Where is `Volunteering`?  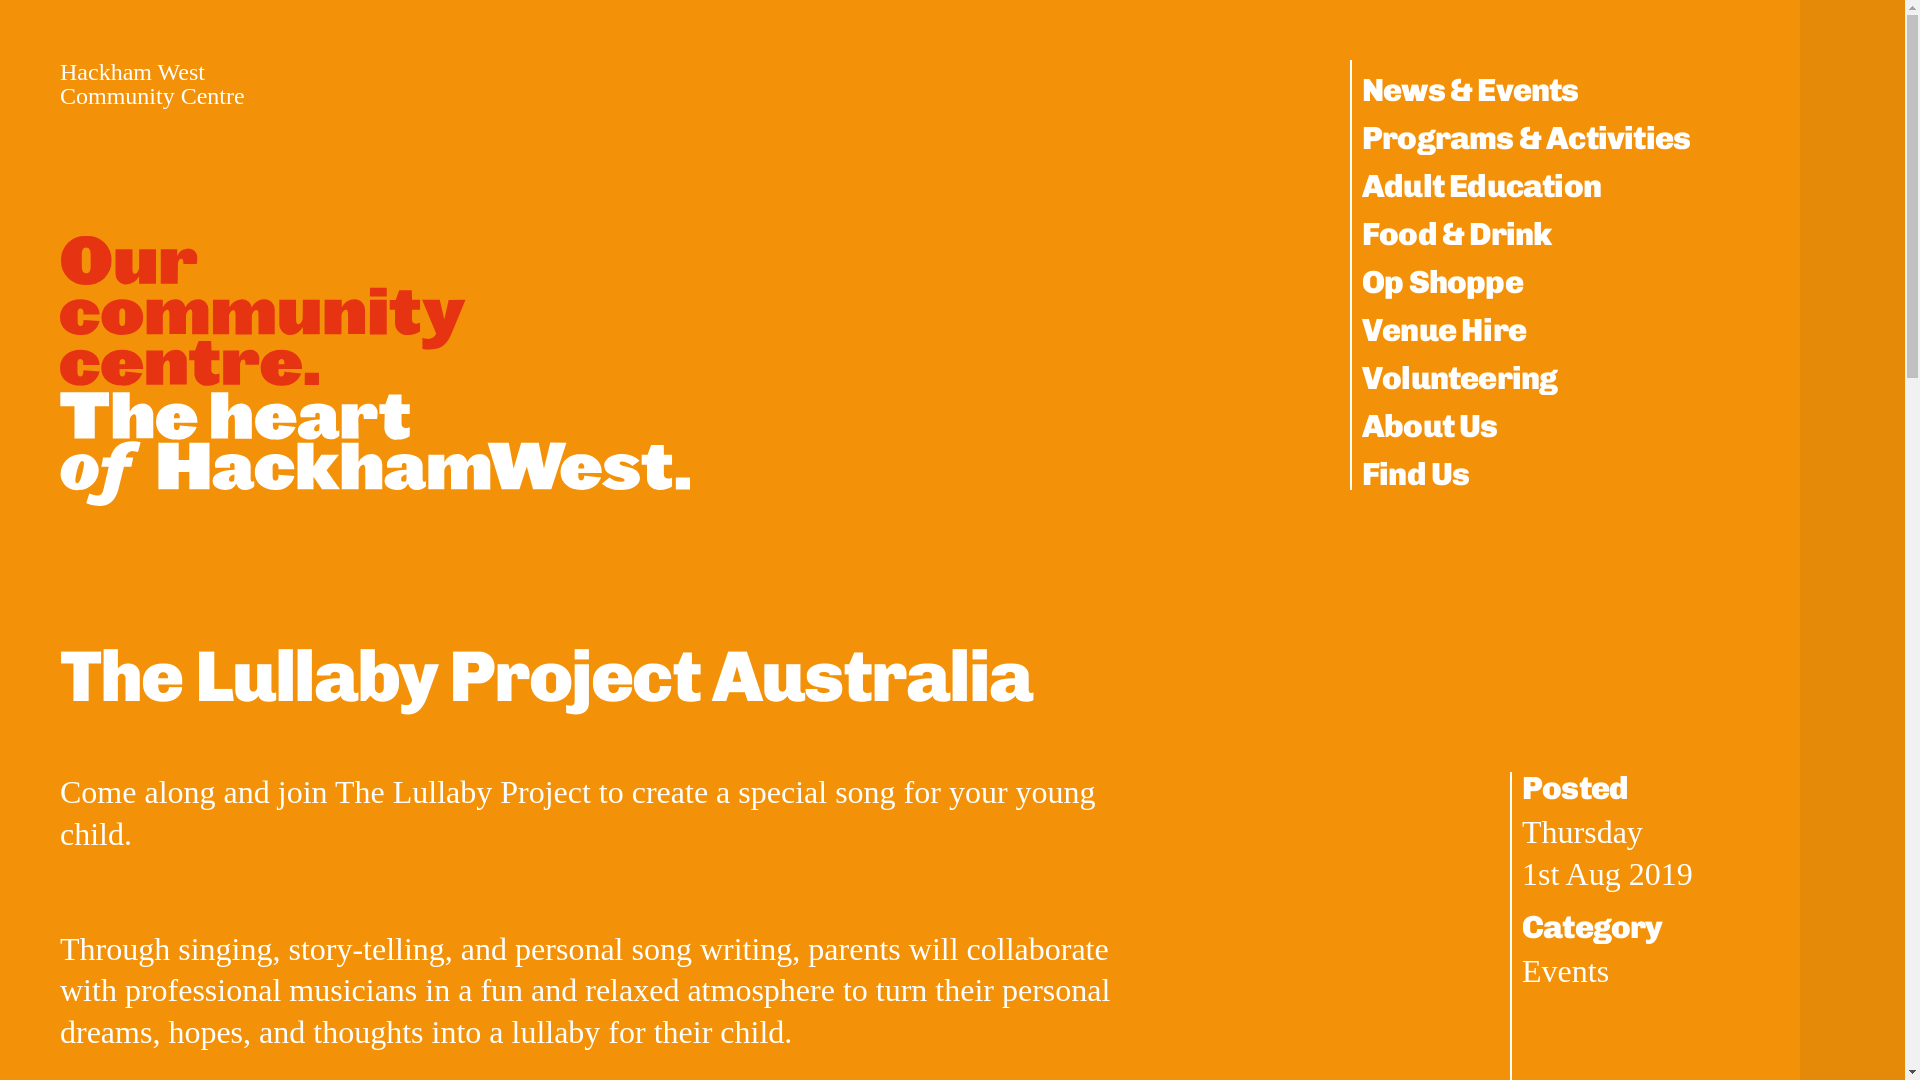
Volunteering is located at coordinates (1460, 378).